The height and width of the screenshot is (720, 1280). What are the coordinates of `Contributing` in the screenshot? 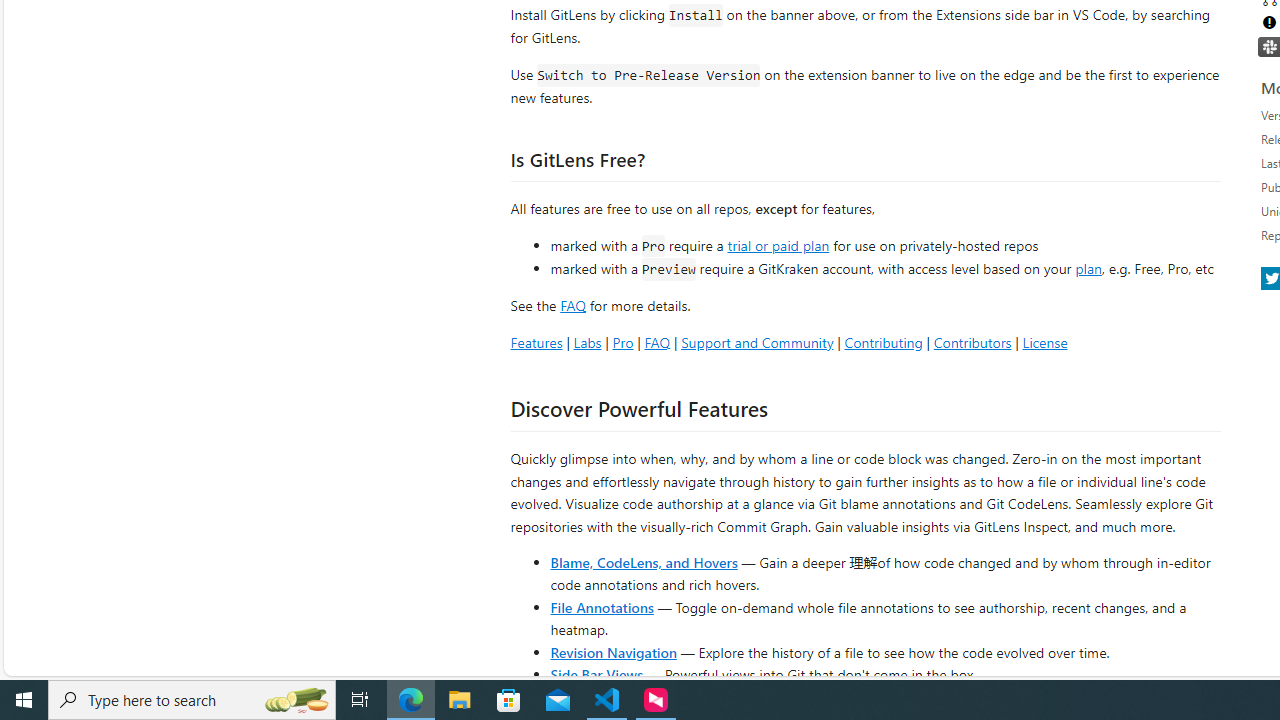 It's located at (882, 342).